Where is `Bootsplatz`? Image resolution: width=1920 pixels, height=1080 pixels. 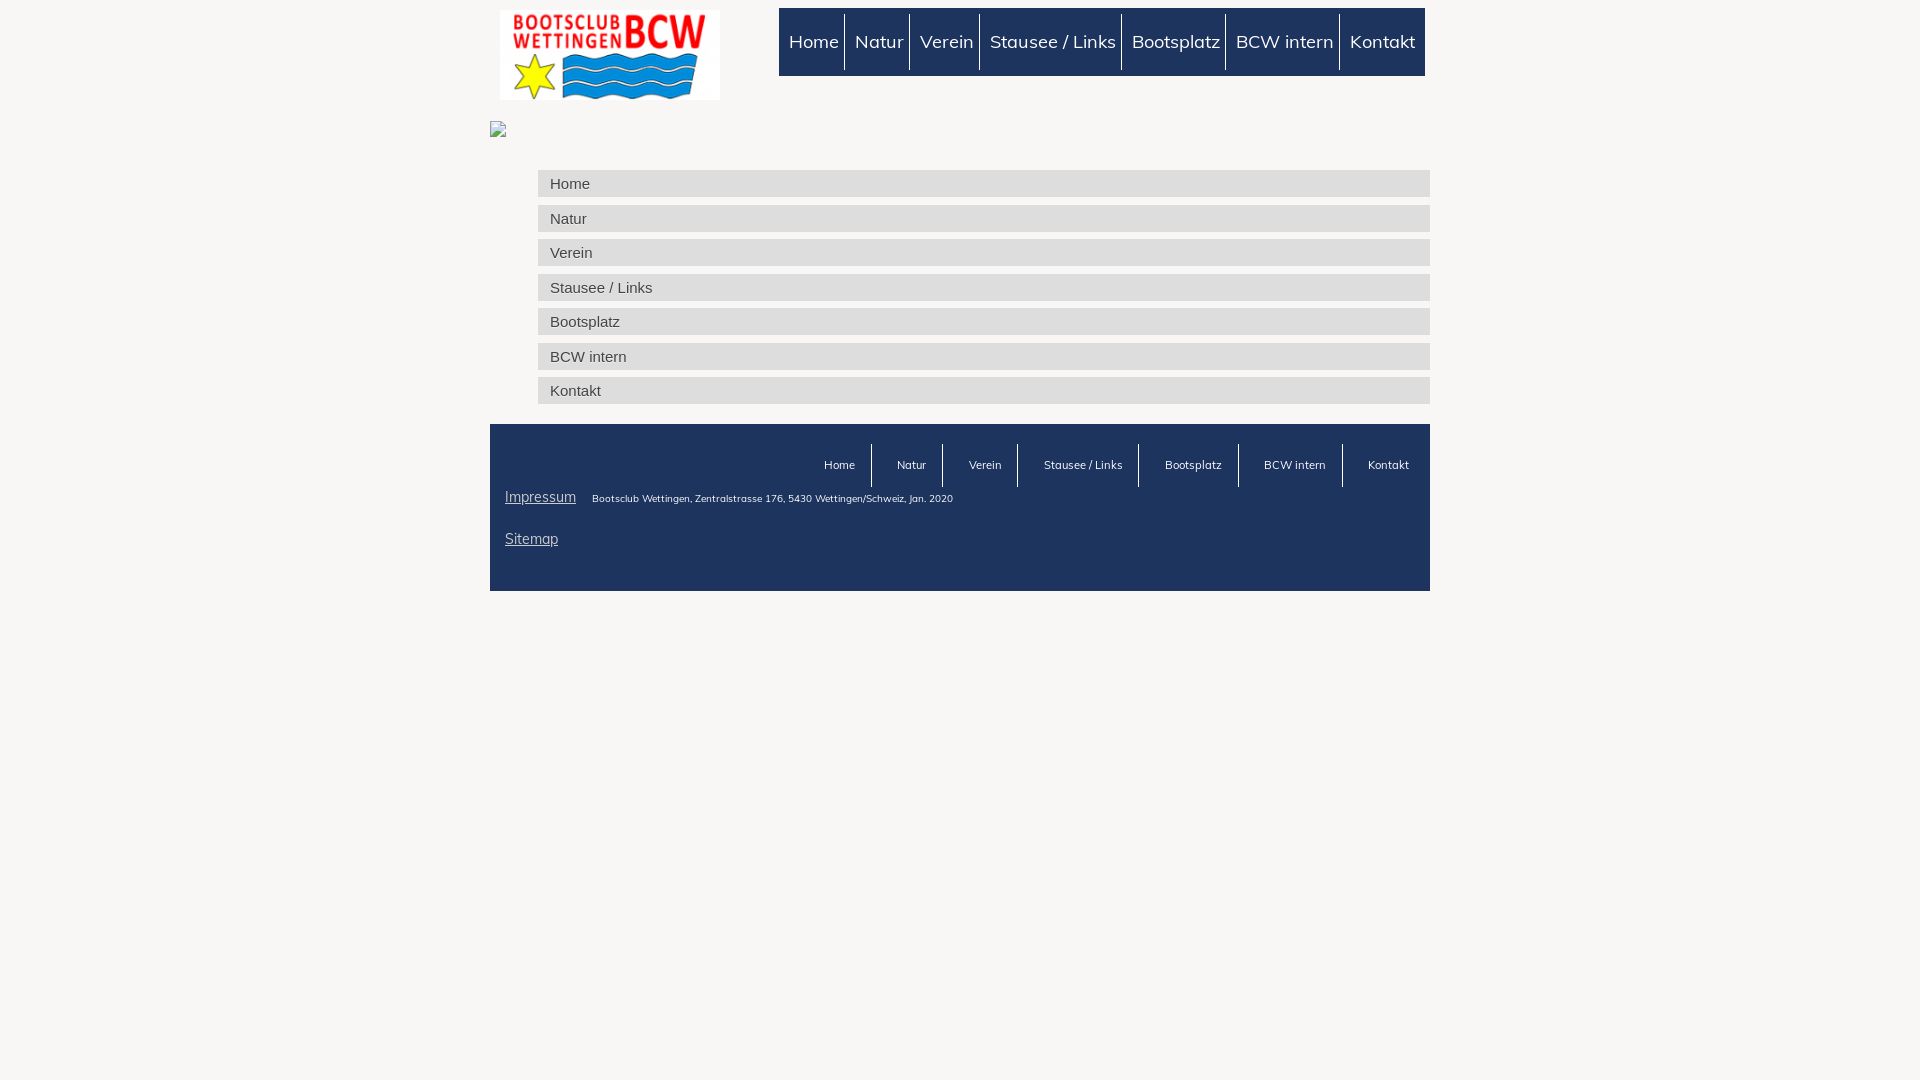
Bootsplatz is located at coordinates (984, 322).